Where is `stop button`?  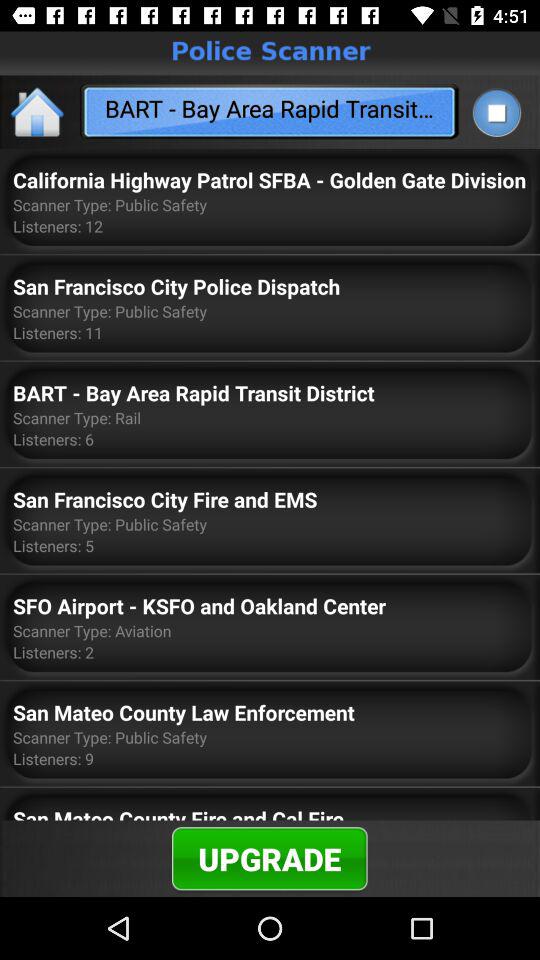 stop button is located at coordinates (496, 112).